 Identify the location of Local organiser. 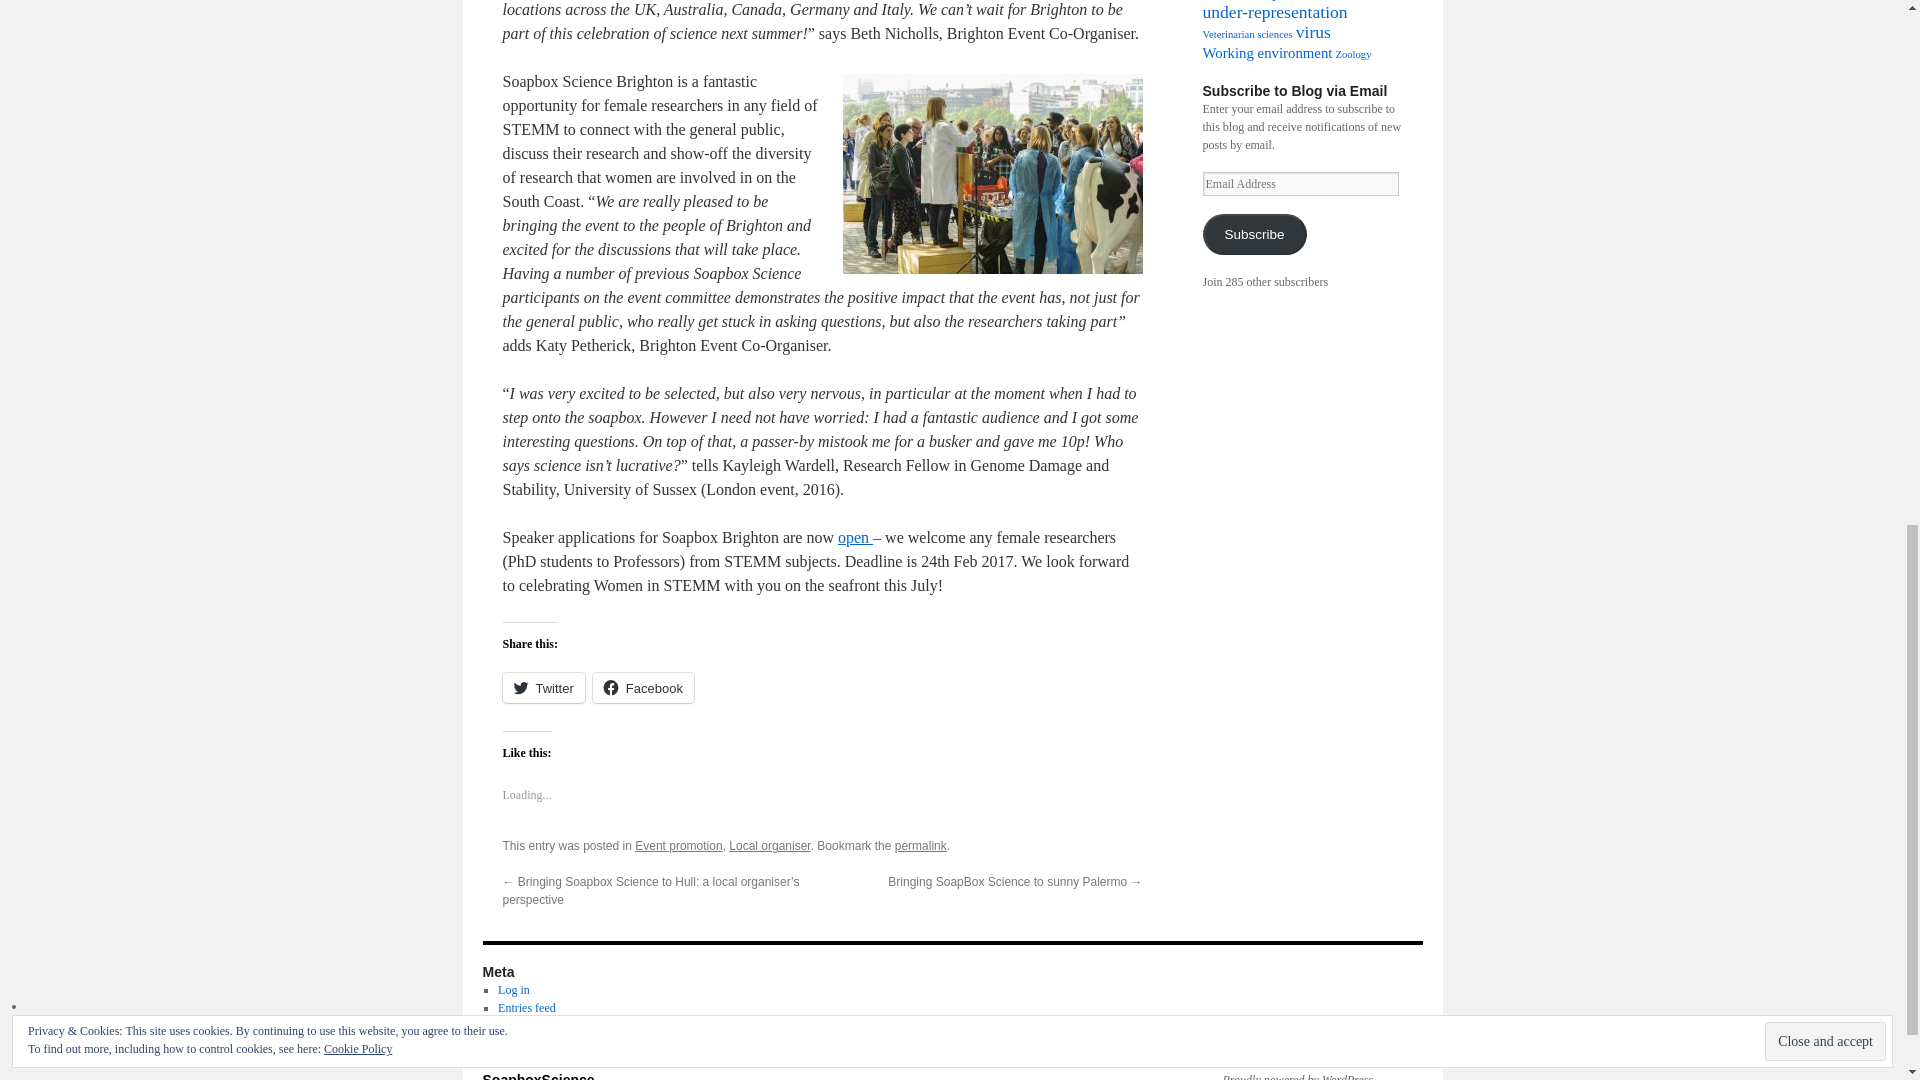
(770, 846).